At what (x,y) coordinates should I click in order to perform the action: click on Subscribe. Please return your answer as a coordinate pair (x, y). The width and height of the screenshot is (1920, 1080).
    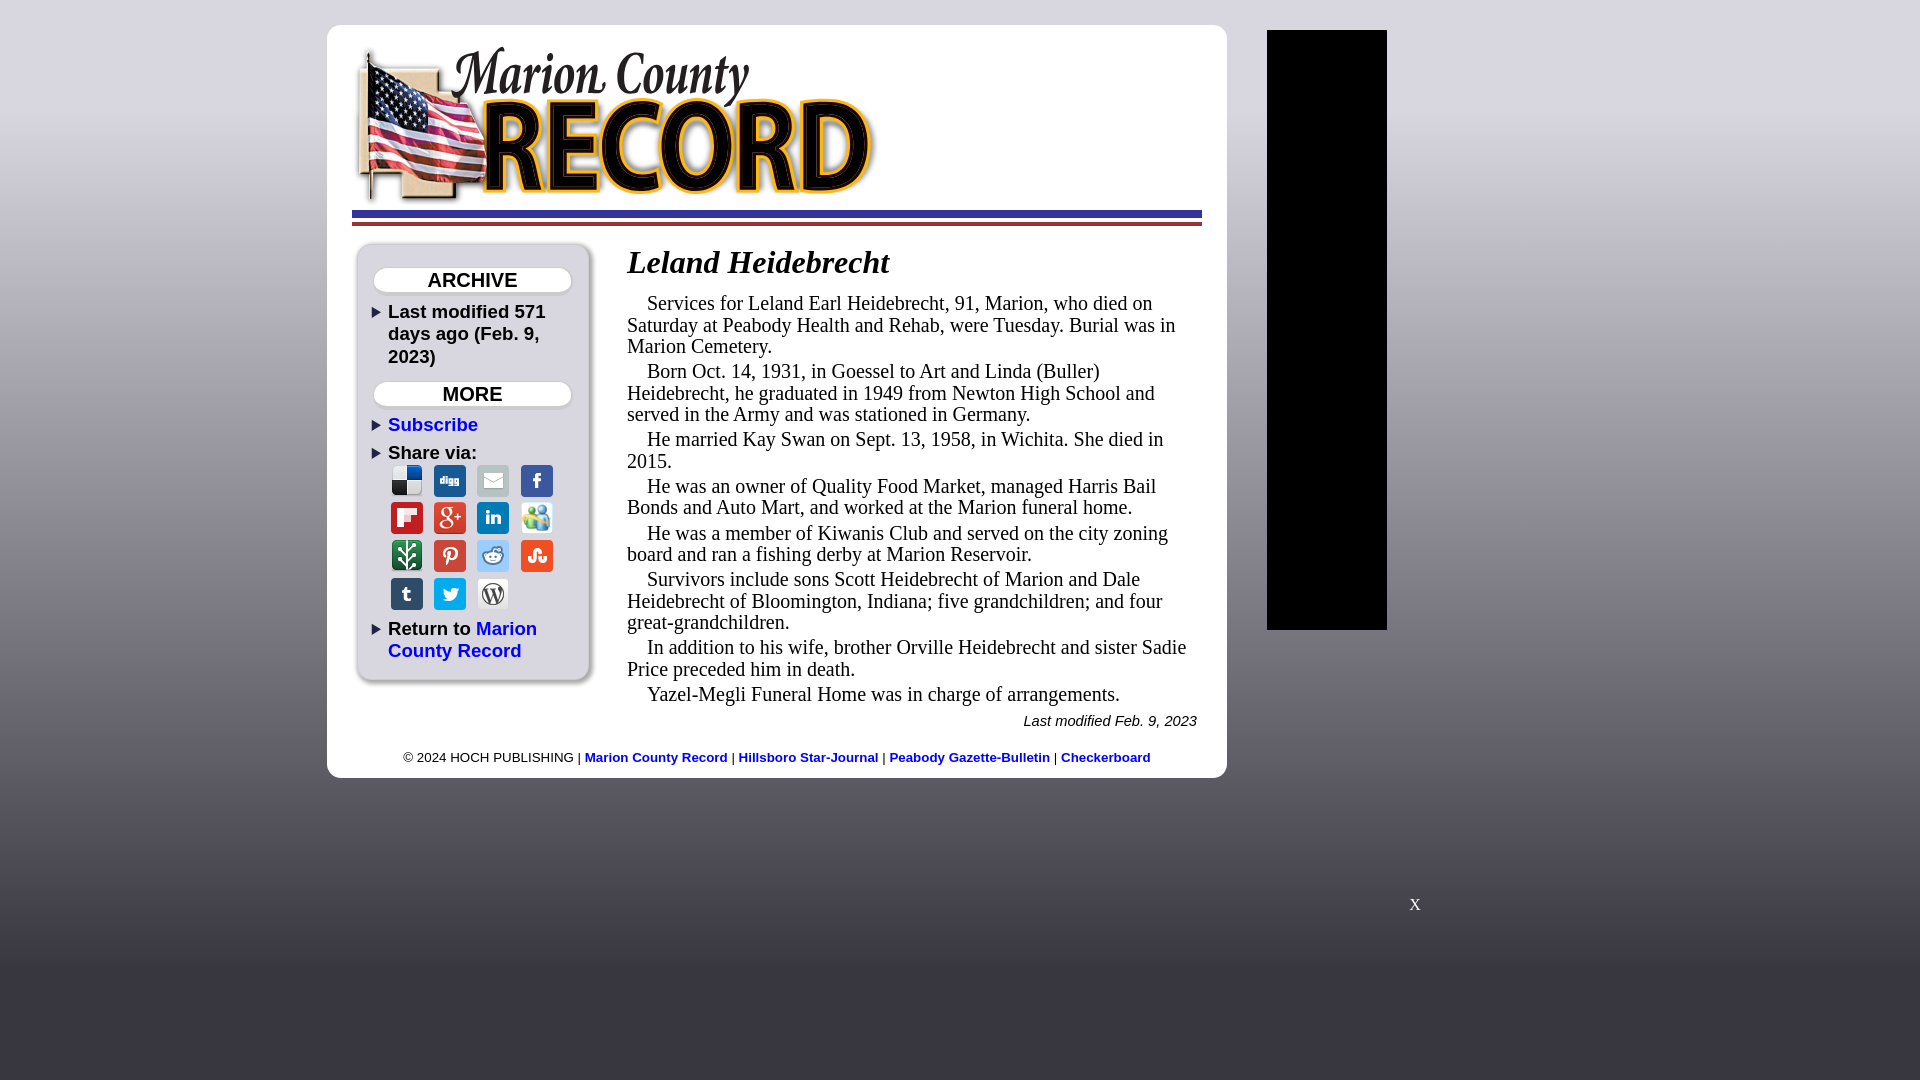
    Looking at the image, I should click on (432, 424).